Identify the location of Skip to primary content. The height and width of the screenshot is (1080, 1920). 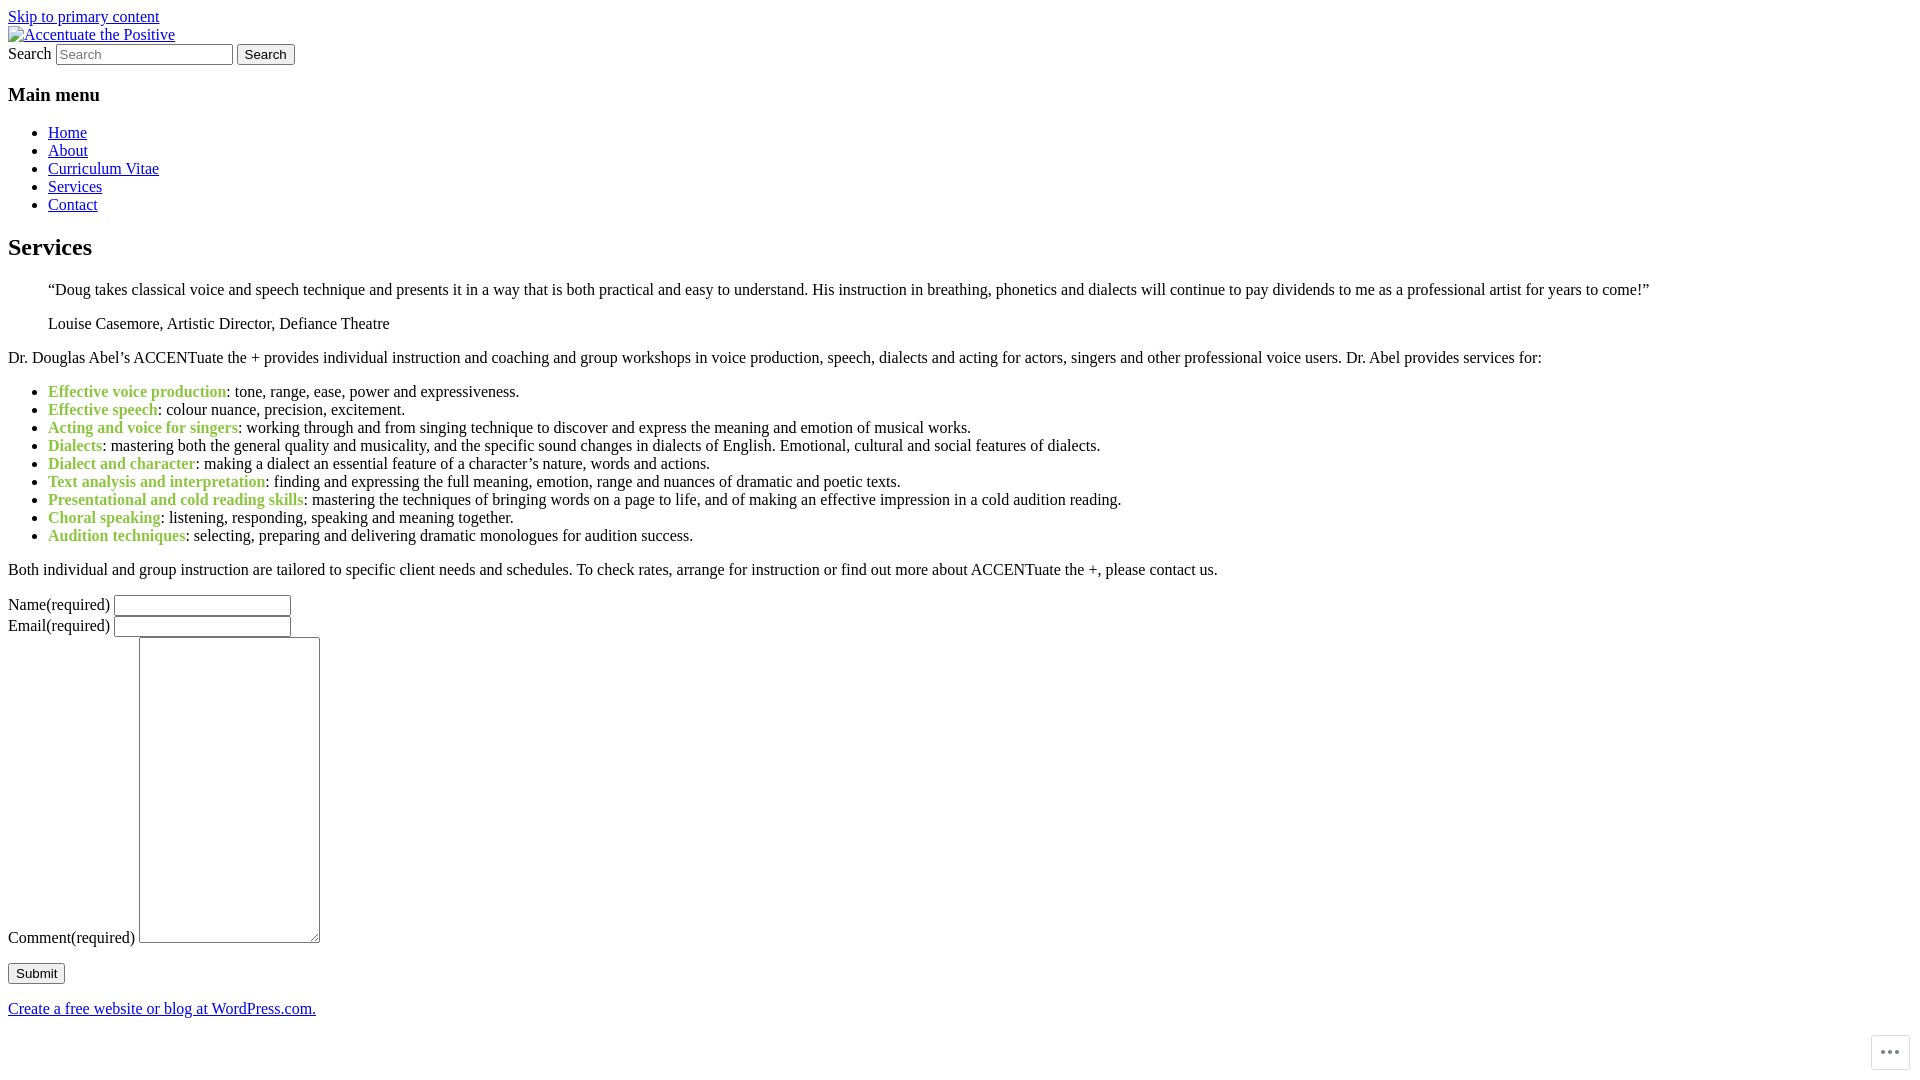
(84, 16).